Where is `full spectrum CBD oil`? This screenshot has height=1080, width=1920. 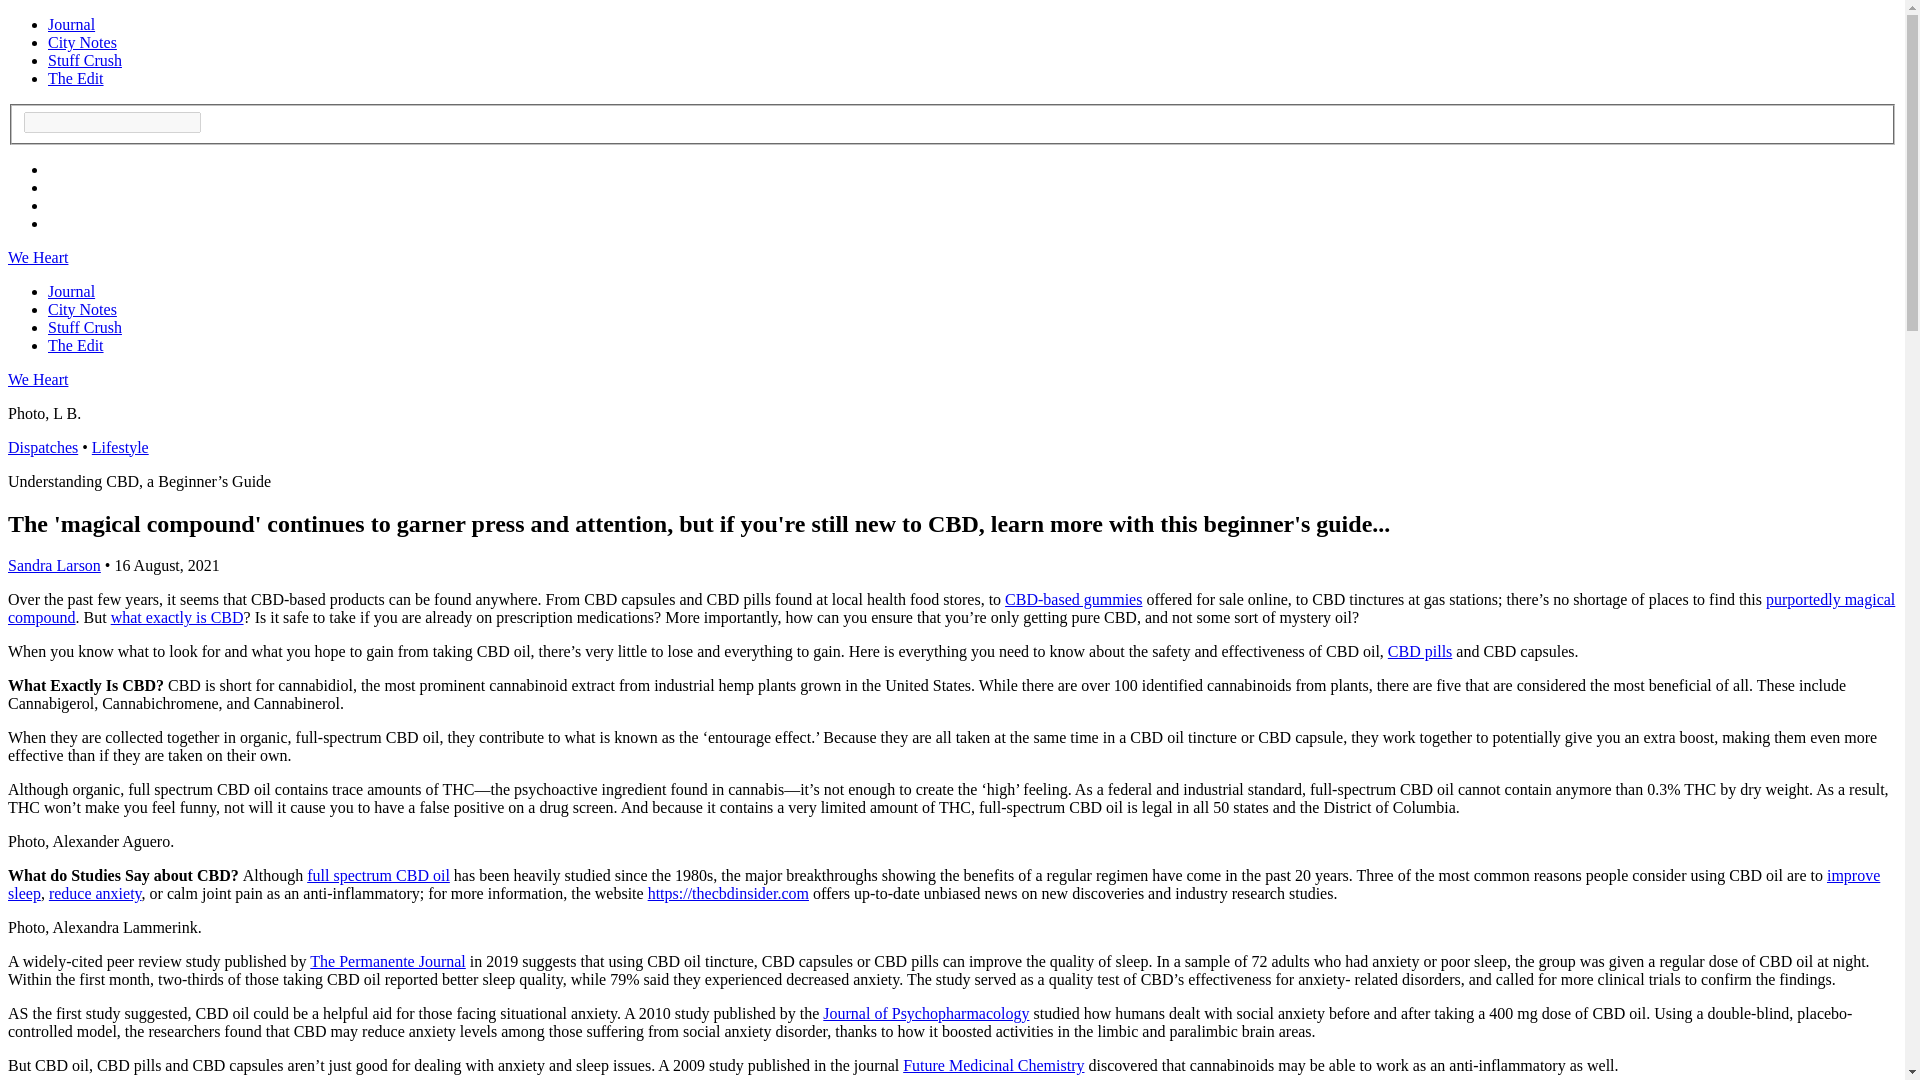
full spectrum CBD oil is located at coordinates (378, 876).